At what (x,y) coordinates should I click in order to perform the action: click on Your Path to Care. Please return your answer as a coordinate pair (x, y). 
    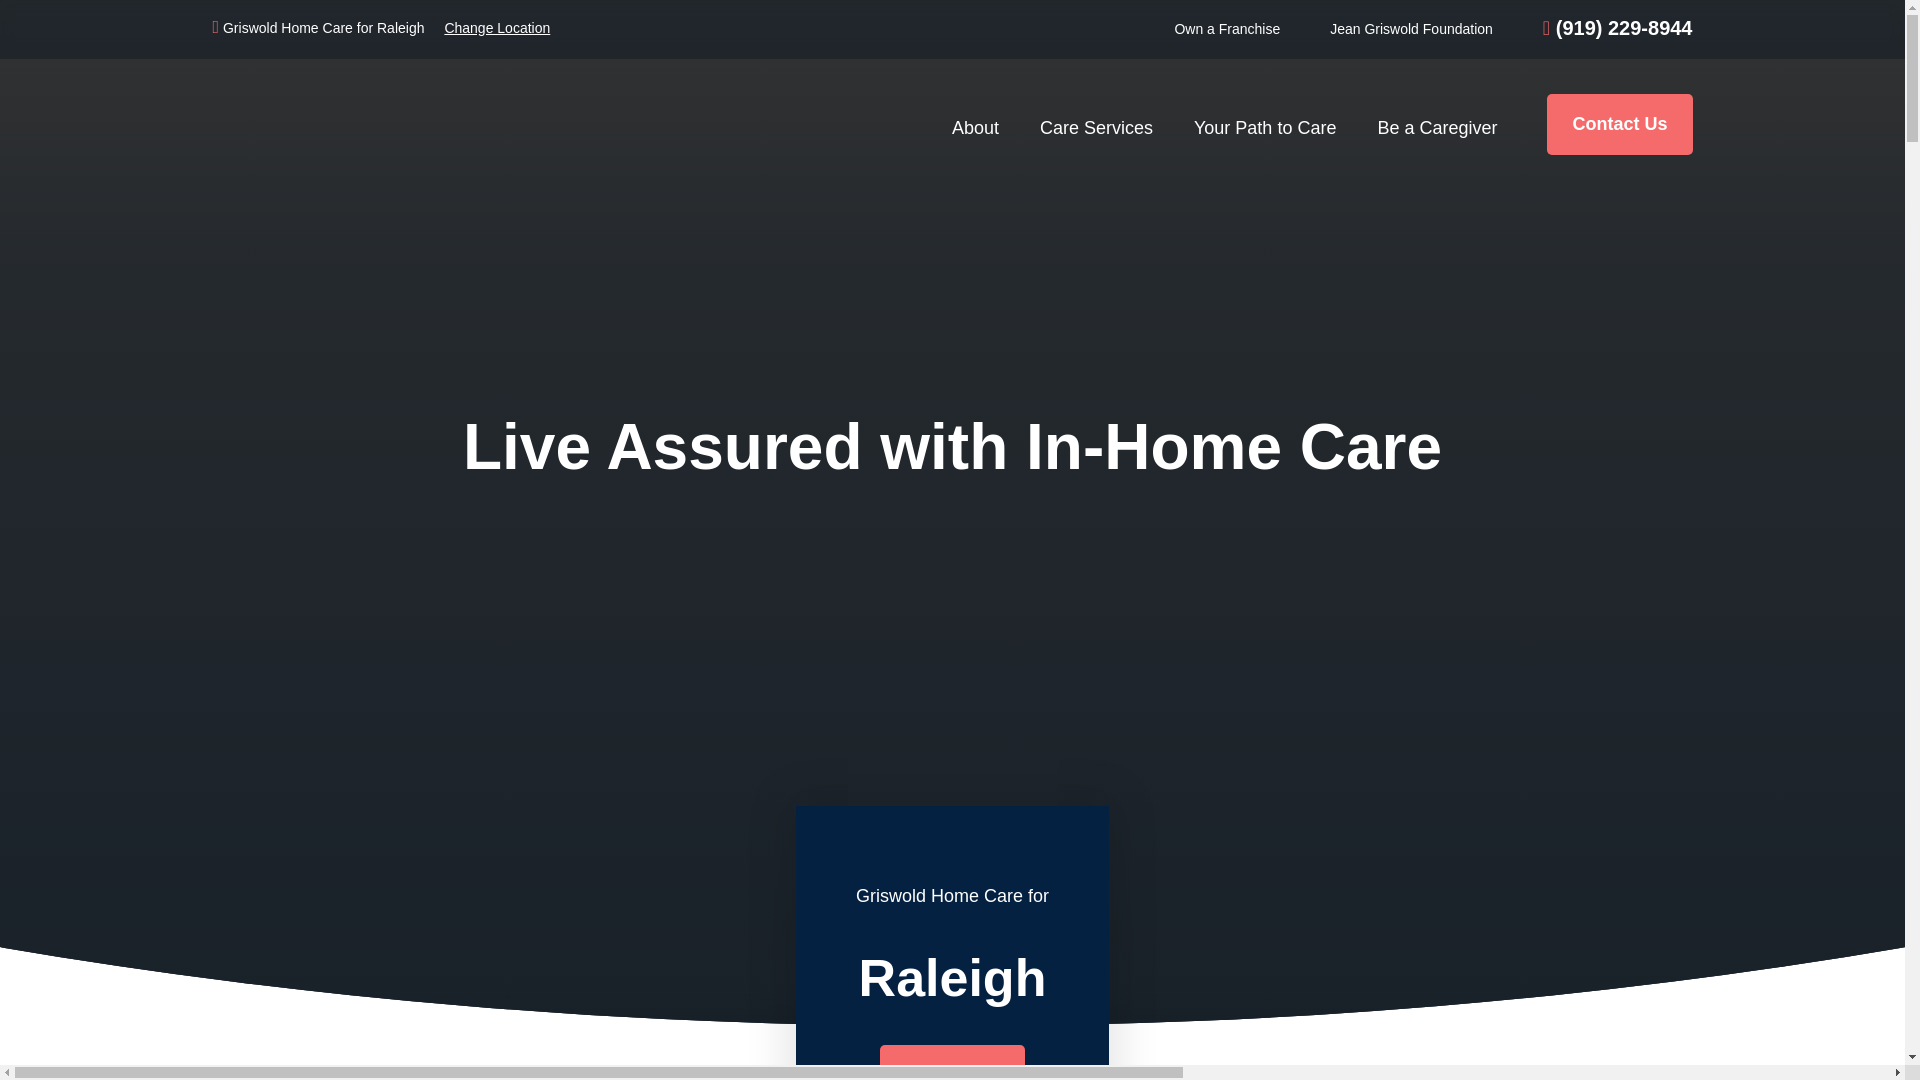
    Looking at the image, I should click on (1270, 124).